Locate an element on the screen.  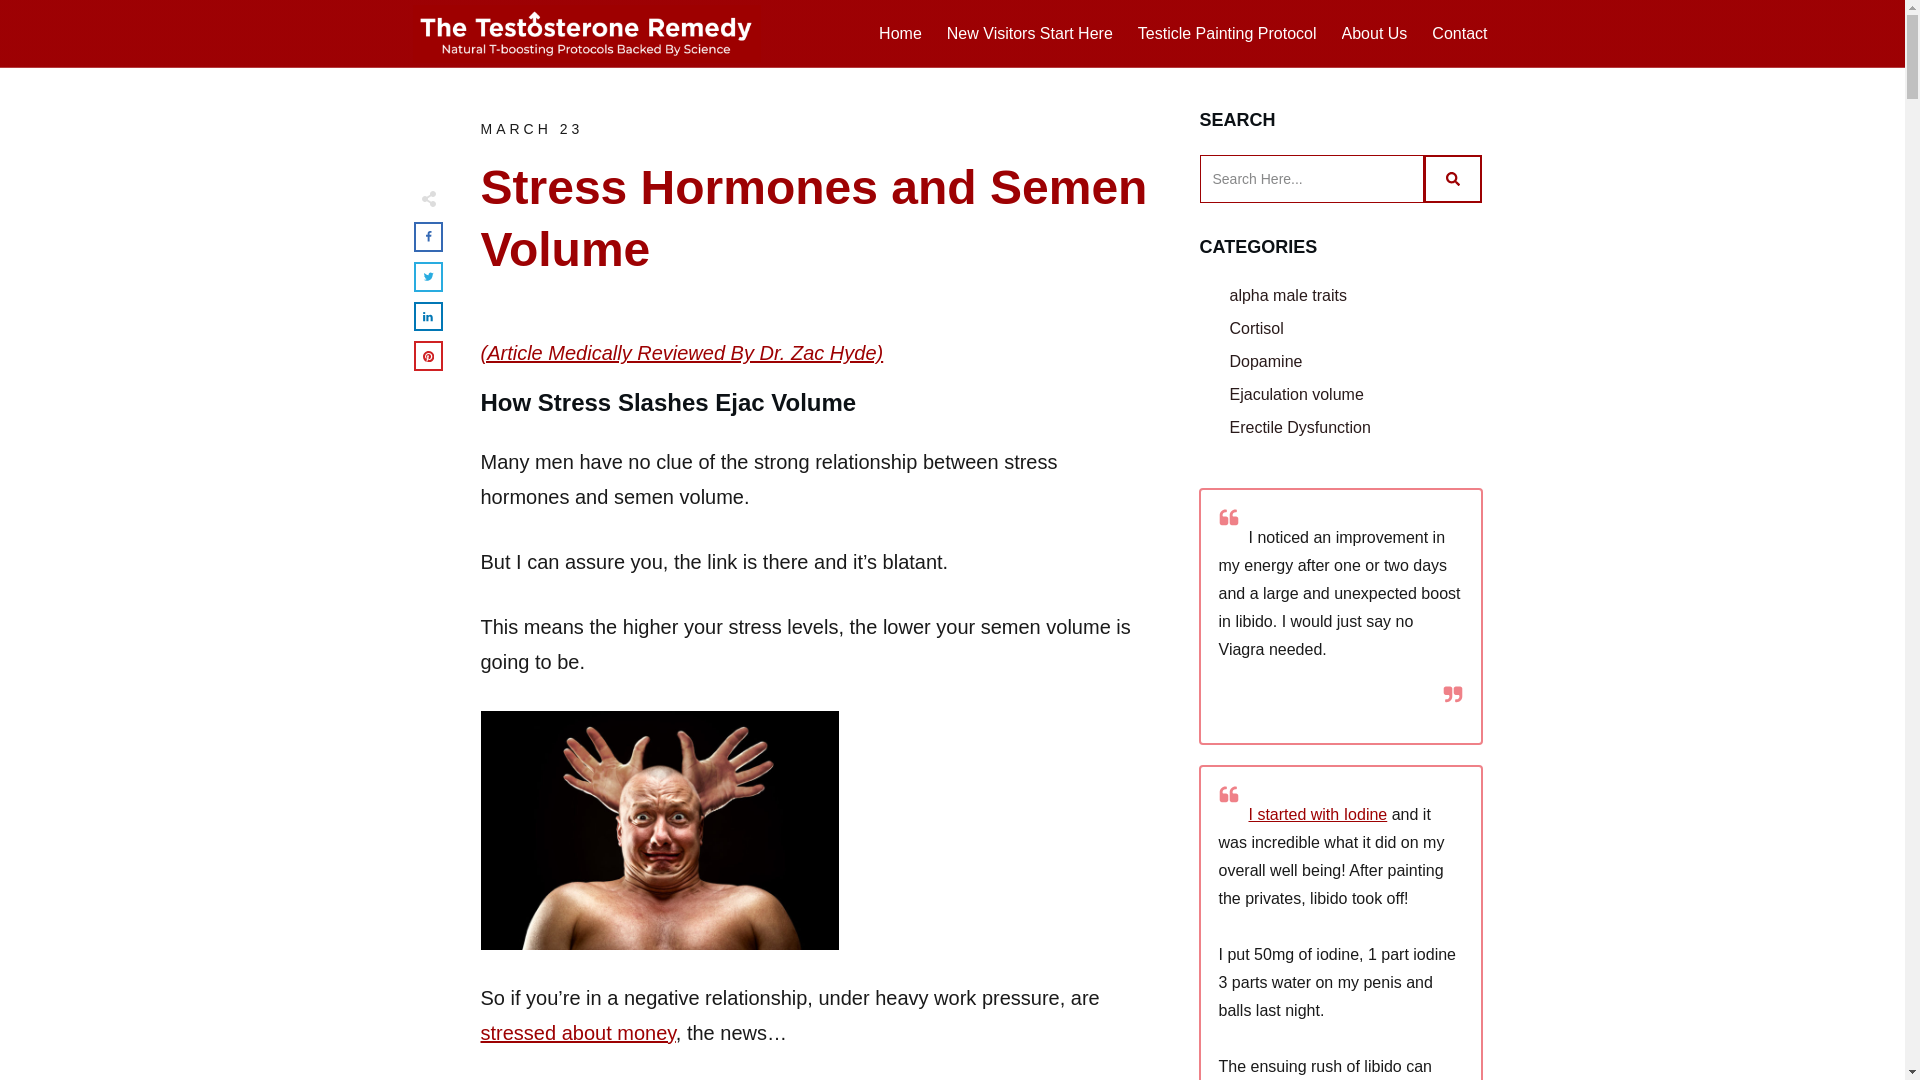
stressed about money is located at coordinates (578, 1032).